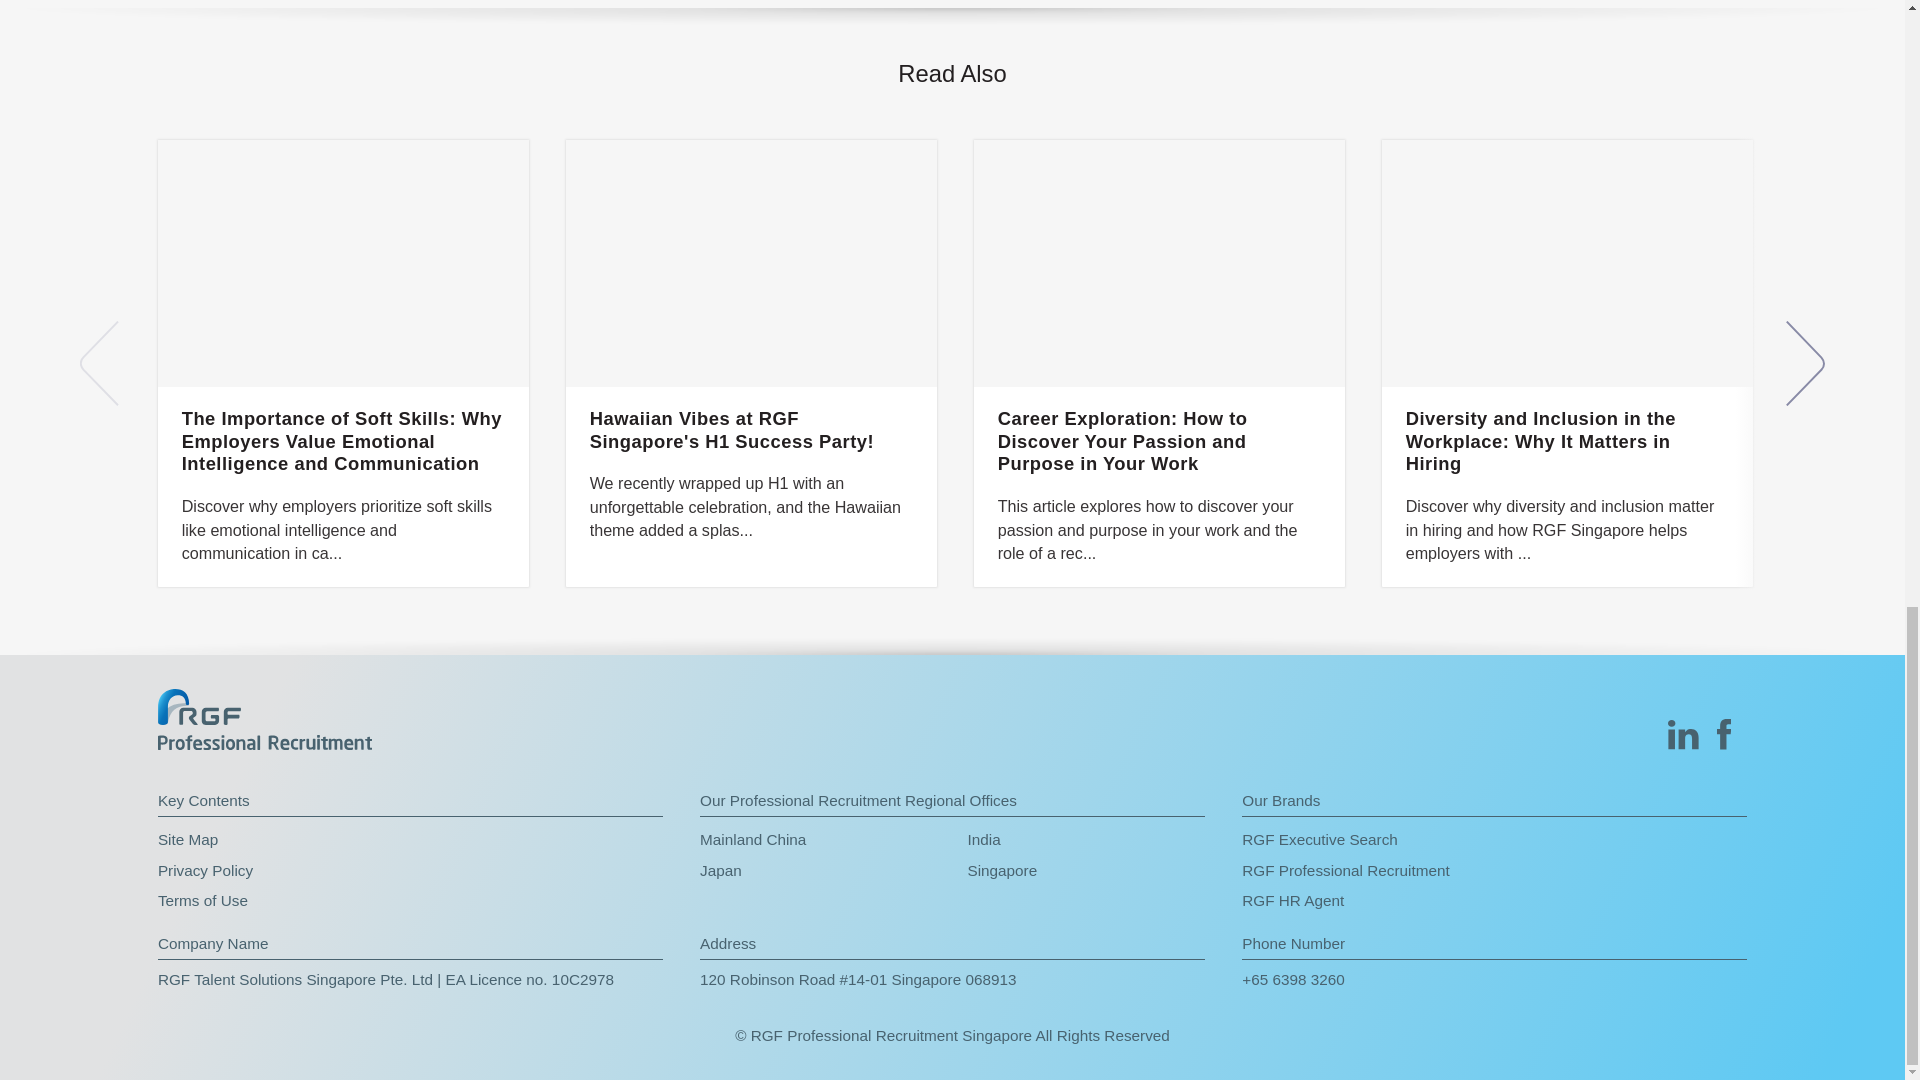 The height and width of the screenshot is (1080, 1920). I want to click on RGF Professional Recruitment, so click(1494, 870).